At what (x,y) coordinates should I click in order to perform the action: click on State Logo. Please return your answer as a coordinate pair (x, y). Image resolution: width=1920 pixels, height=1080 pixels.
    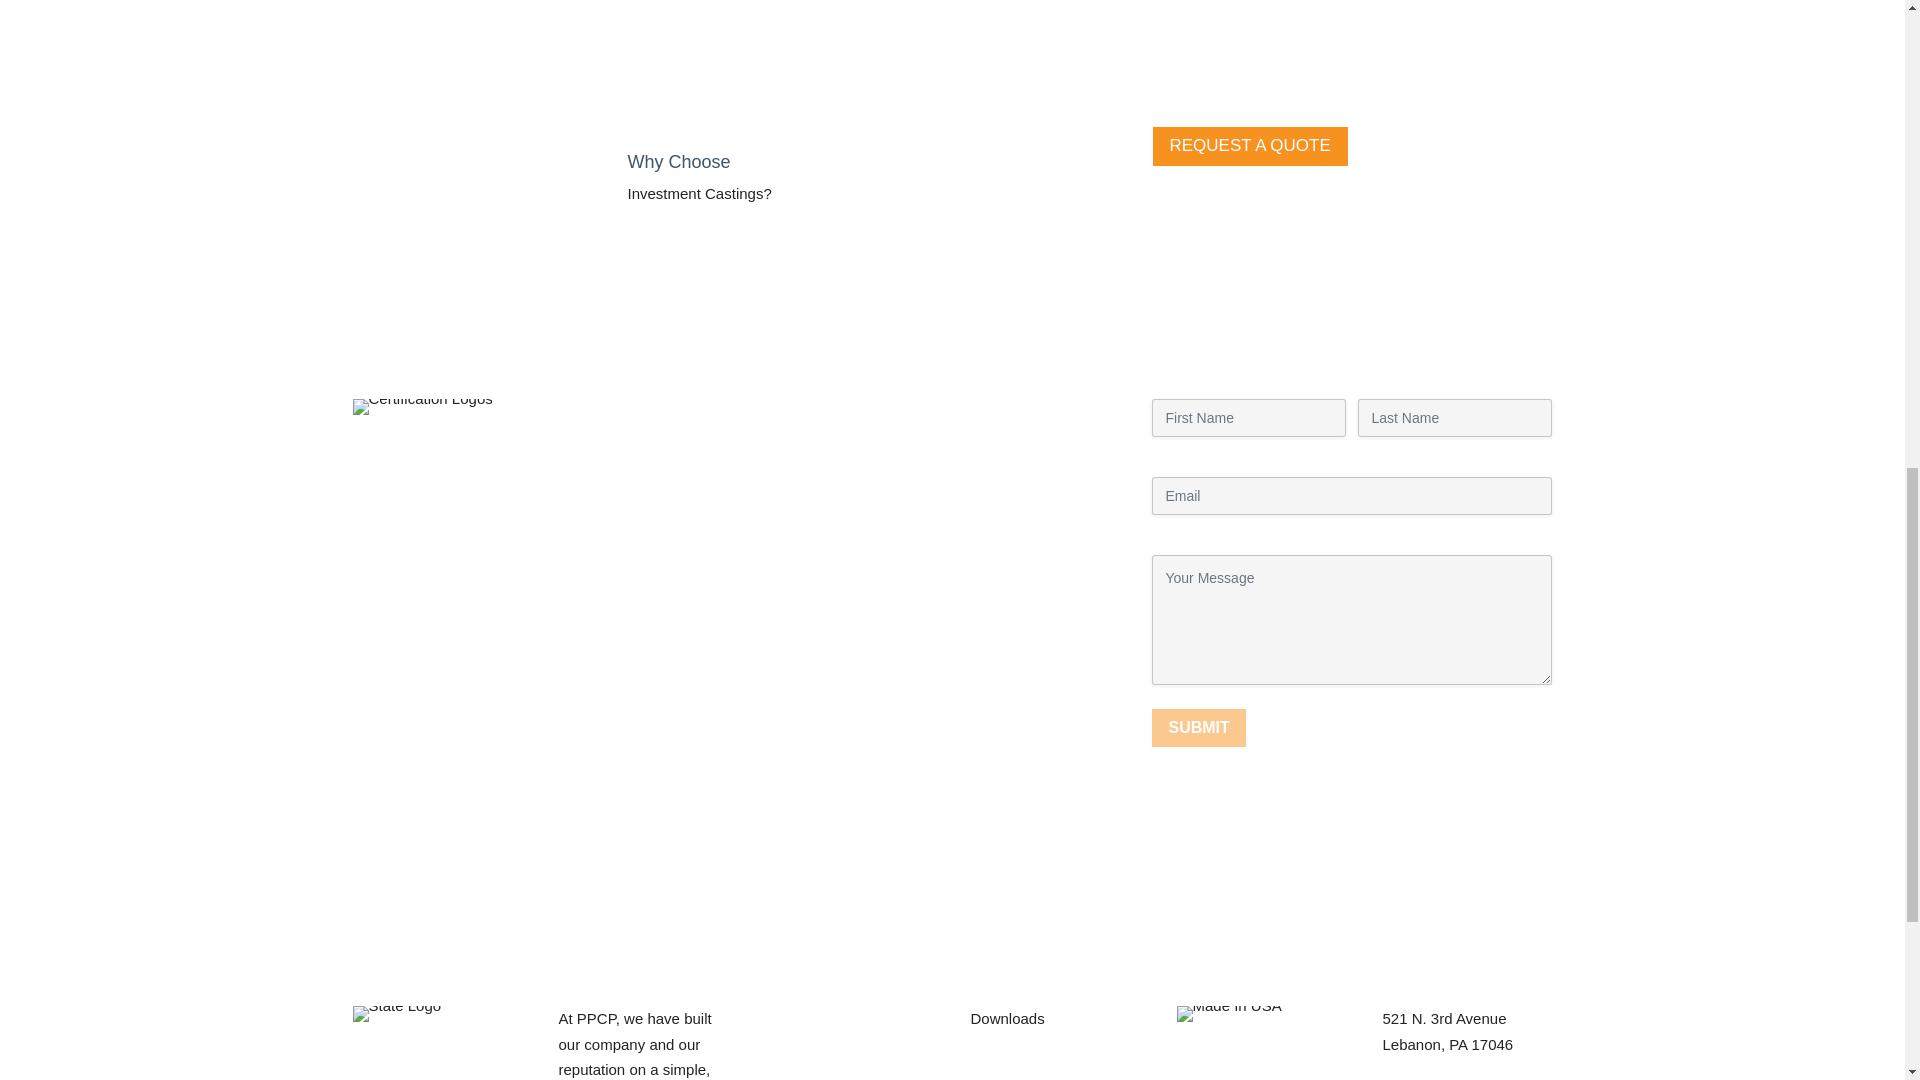
    Looking at the image, I should click on (396, 1013).